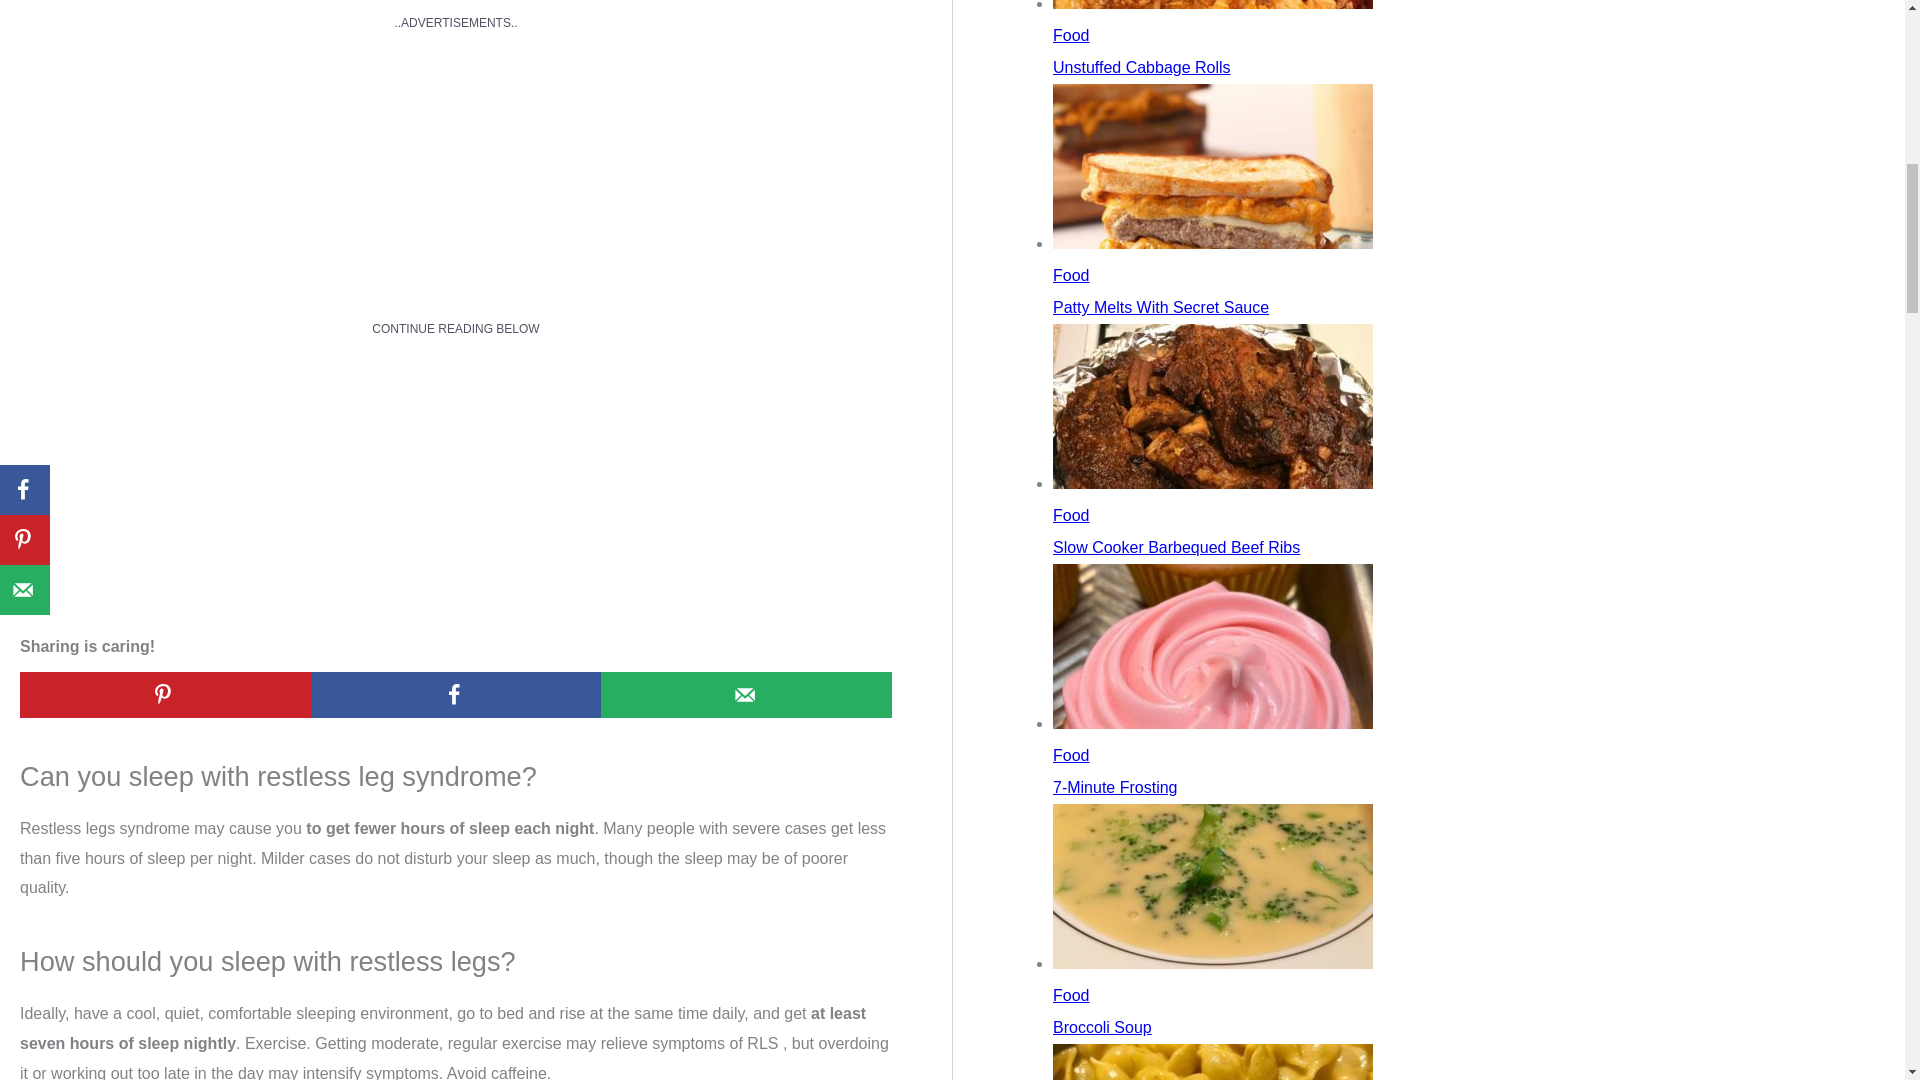 This screenshot has width=1920, height=1080. I want to click on Advertisement, so click(454, 98).